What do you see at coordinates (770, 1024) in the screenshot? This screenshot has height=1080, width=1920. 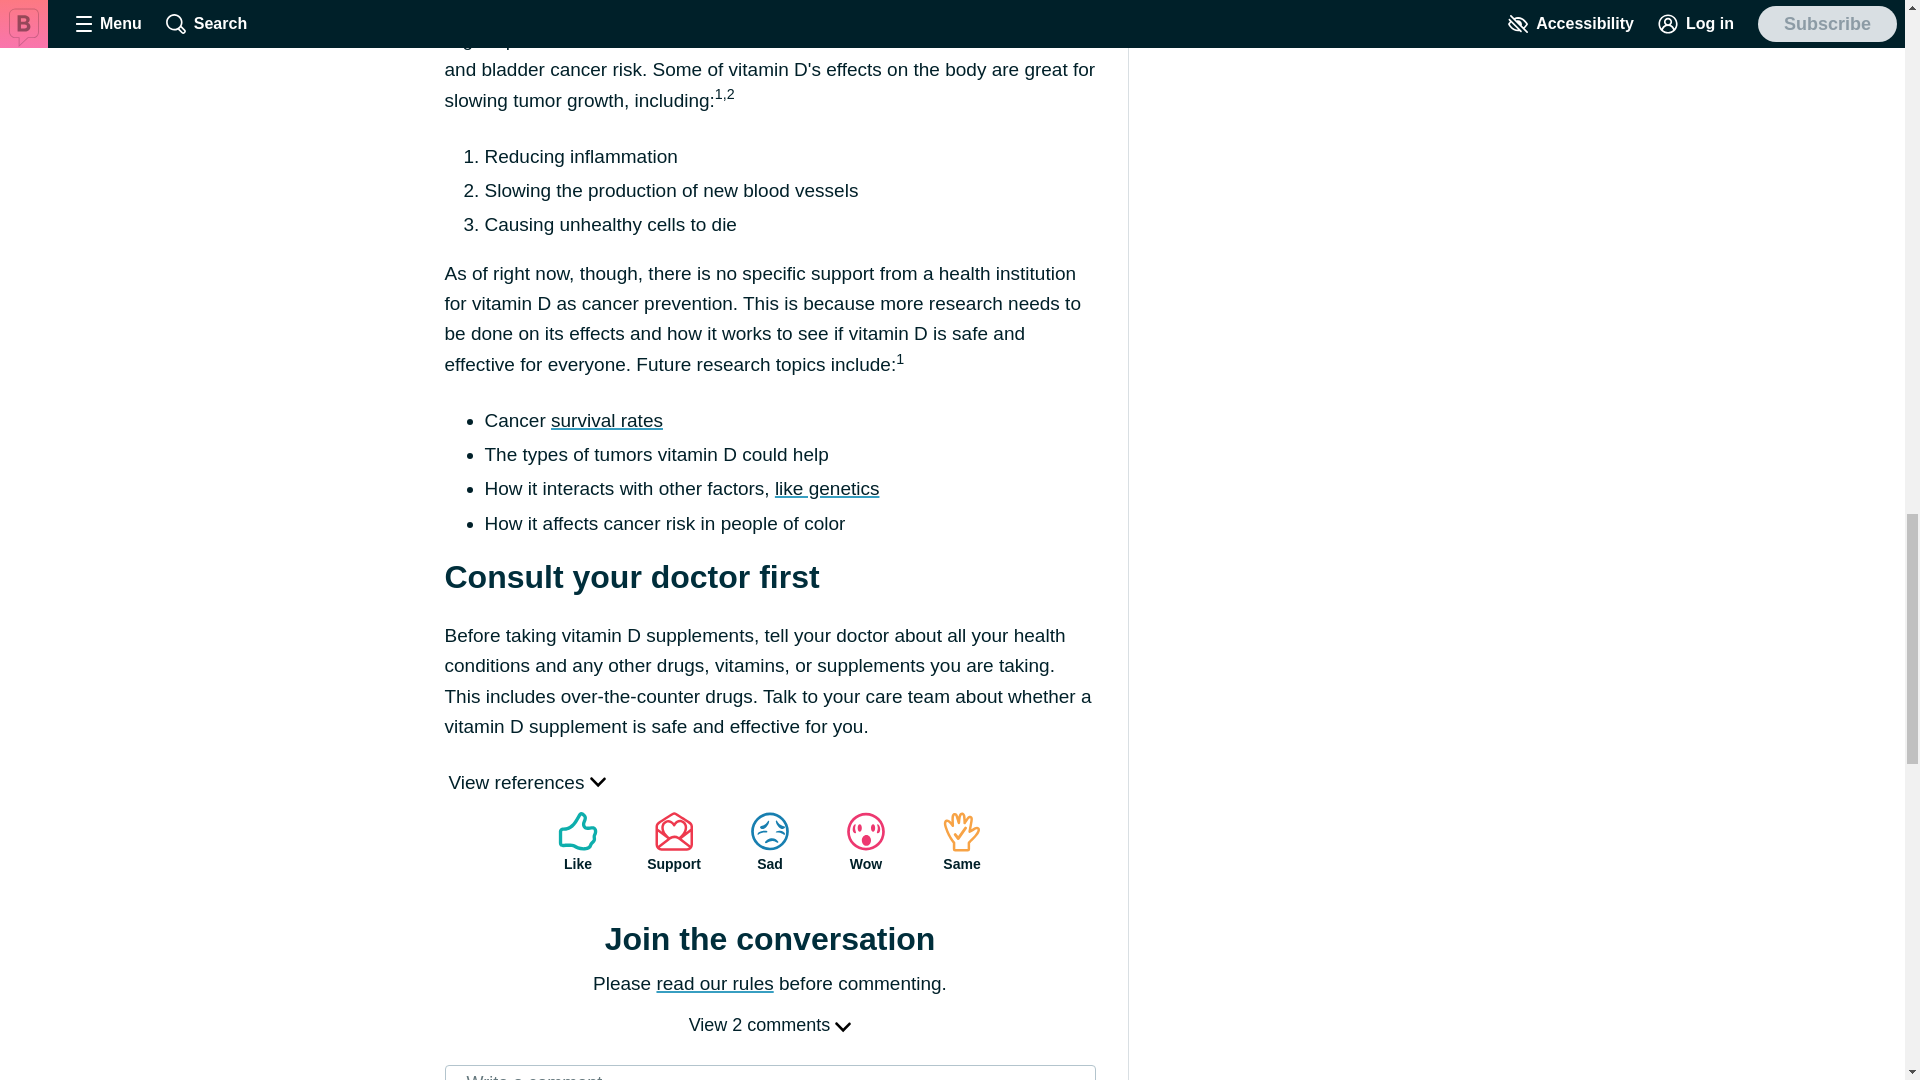 I see `View 2 comments caret icon` at bounding box center [770, 1024].